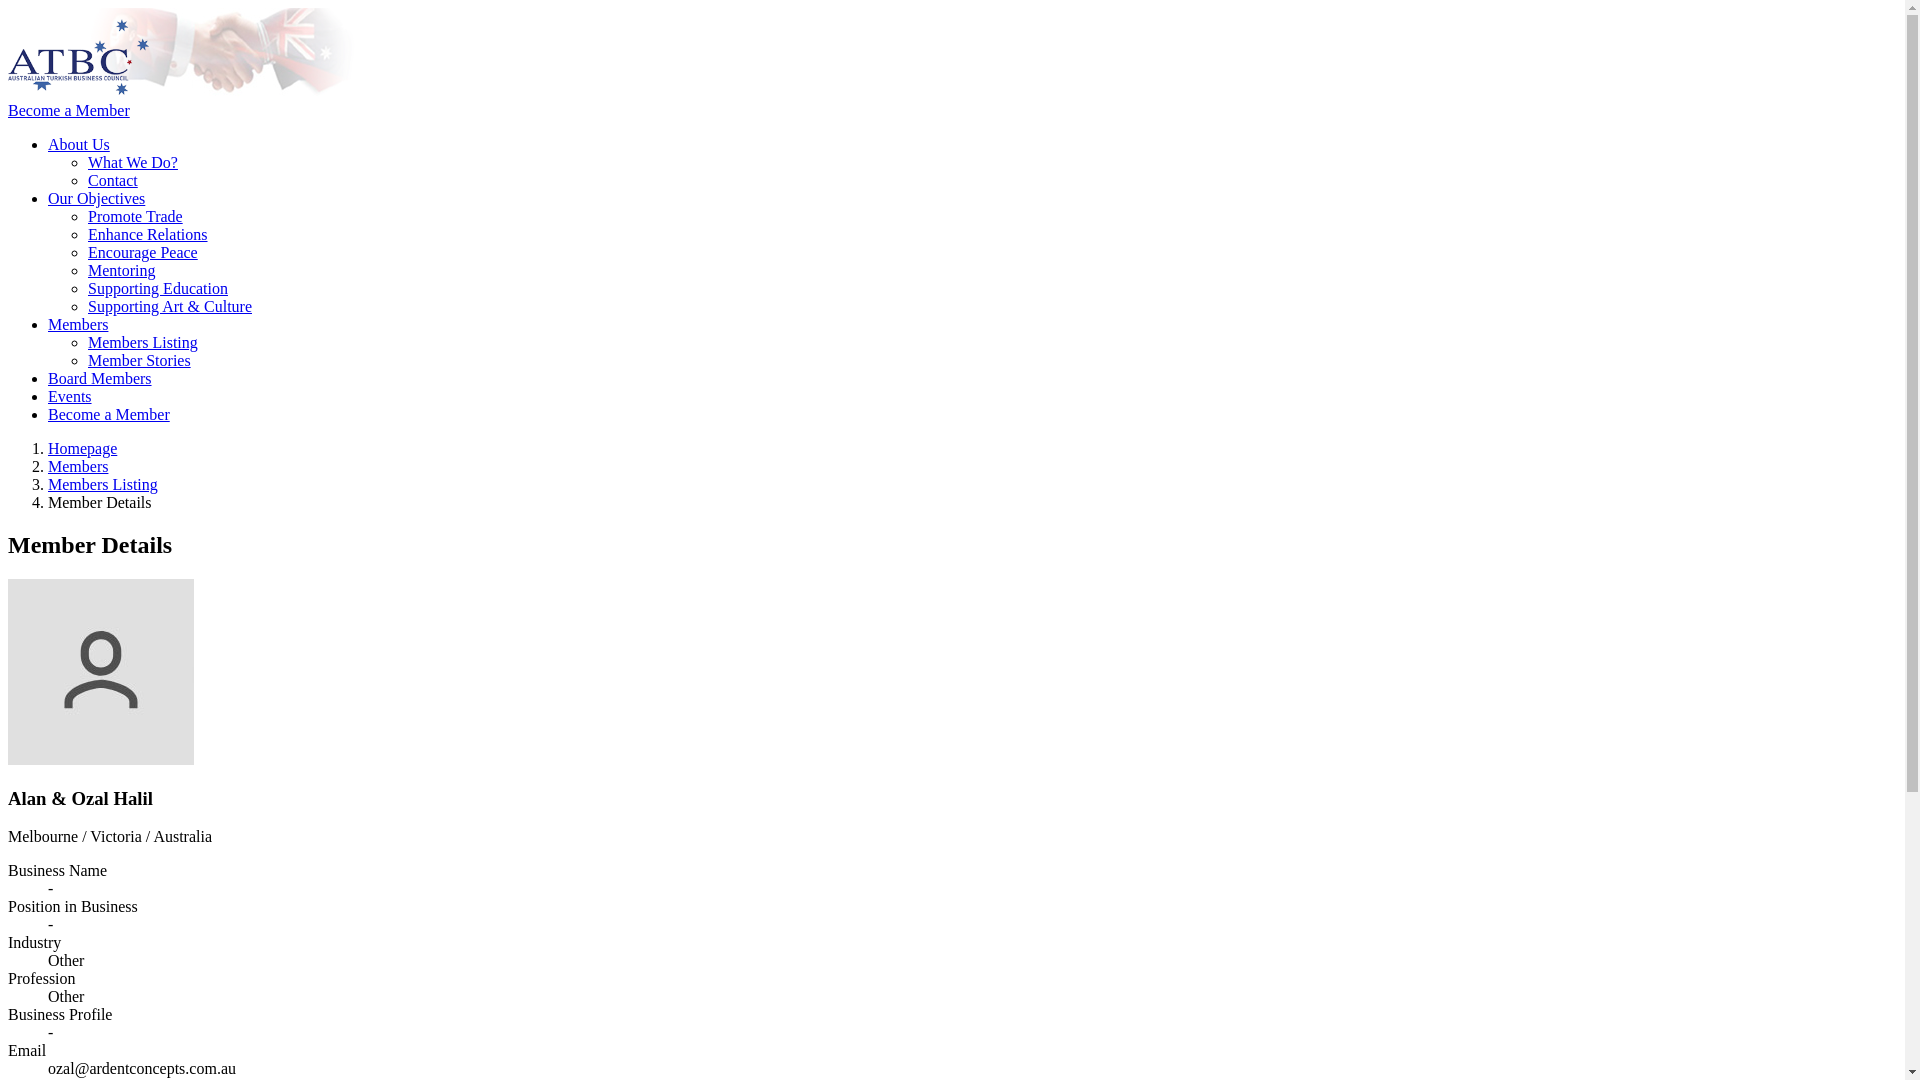 The width and height of the screenshot is (1920, 1080). I want to click on Member Stories, so click(140, 360).